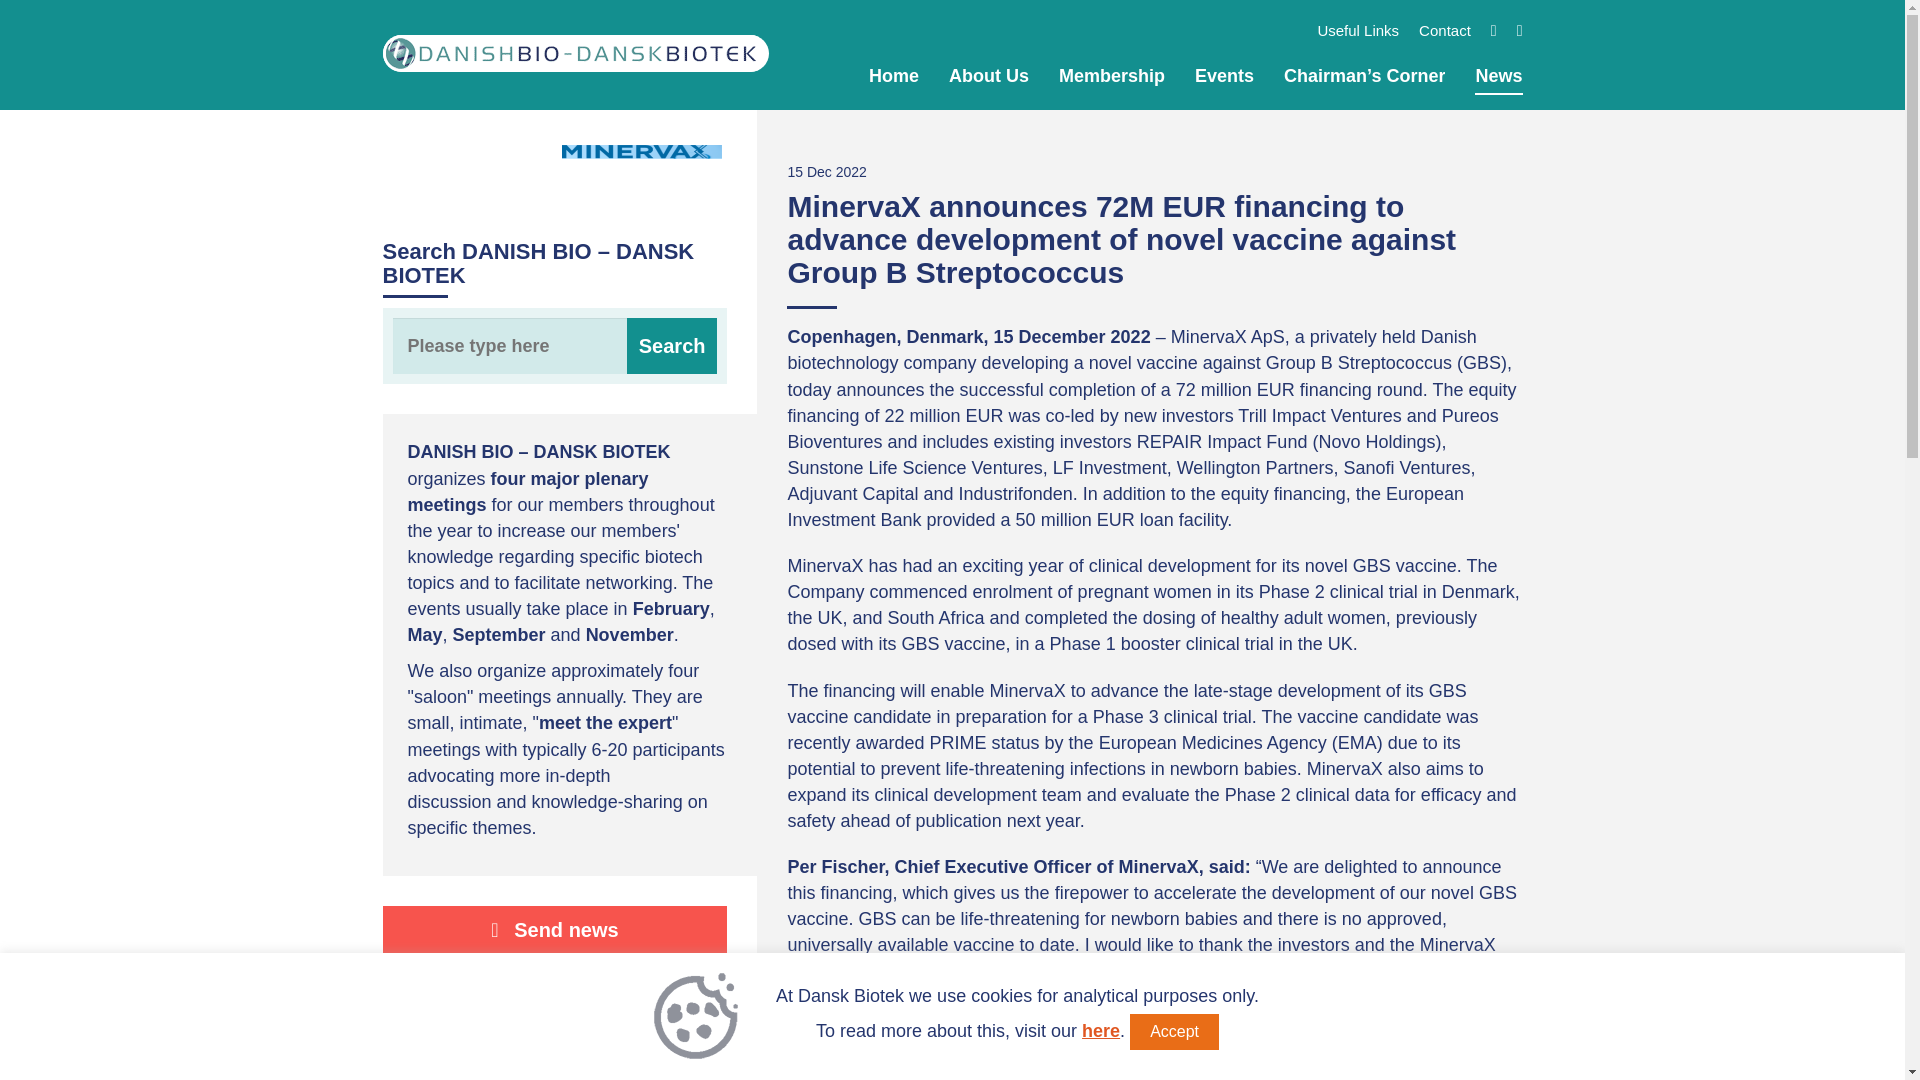 The height and width of the screenshot is (1080, 1920). Describe the element at coordinates (672, 345) in the screenshot. I see `Search` at that location.